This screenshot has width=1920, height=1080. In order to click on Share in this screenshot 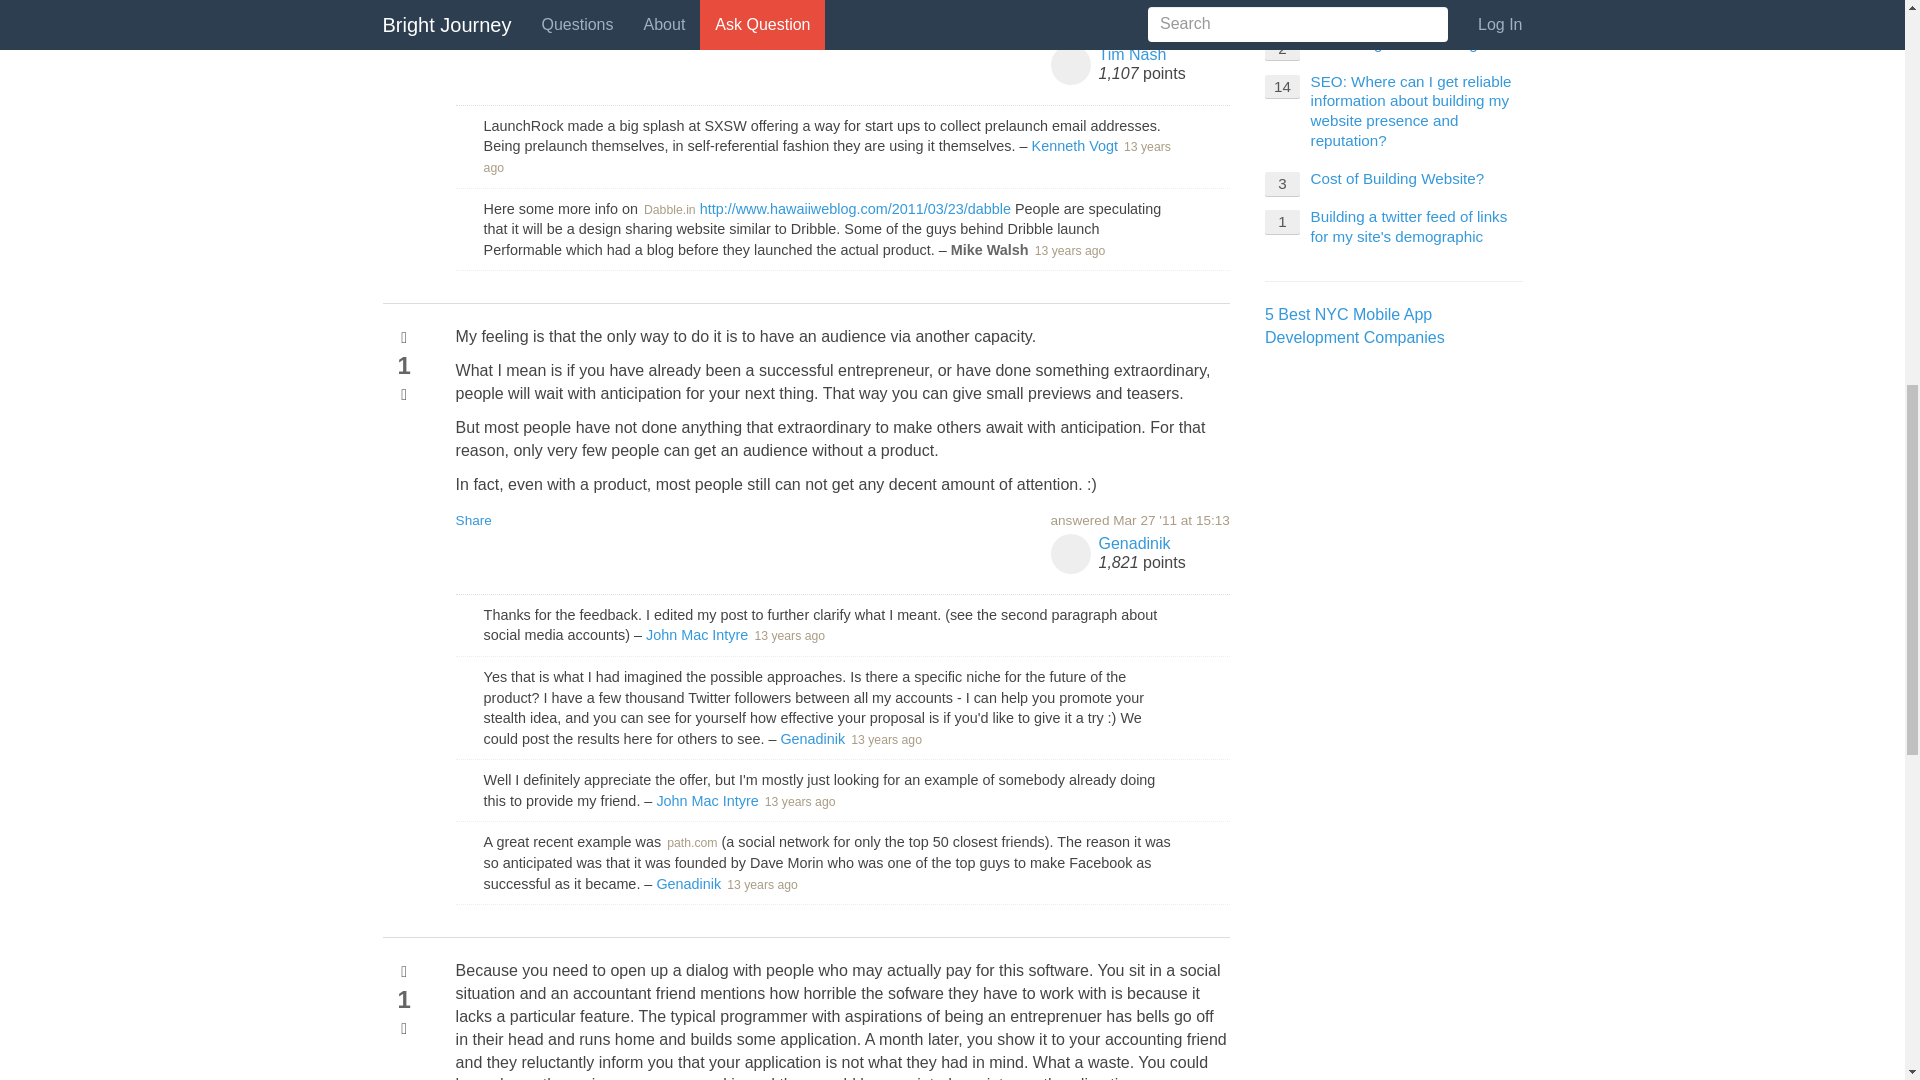, I will do `click(474, 30)`.